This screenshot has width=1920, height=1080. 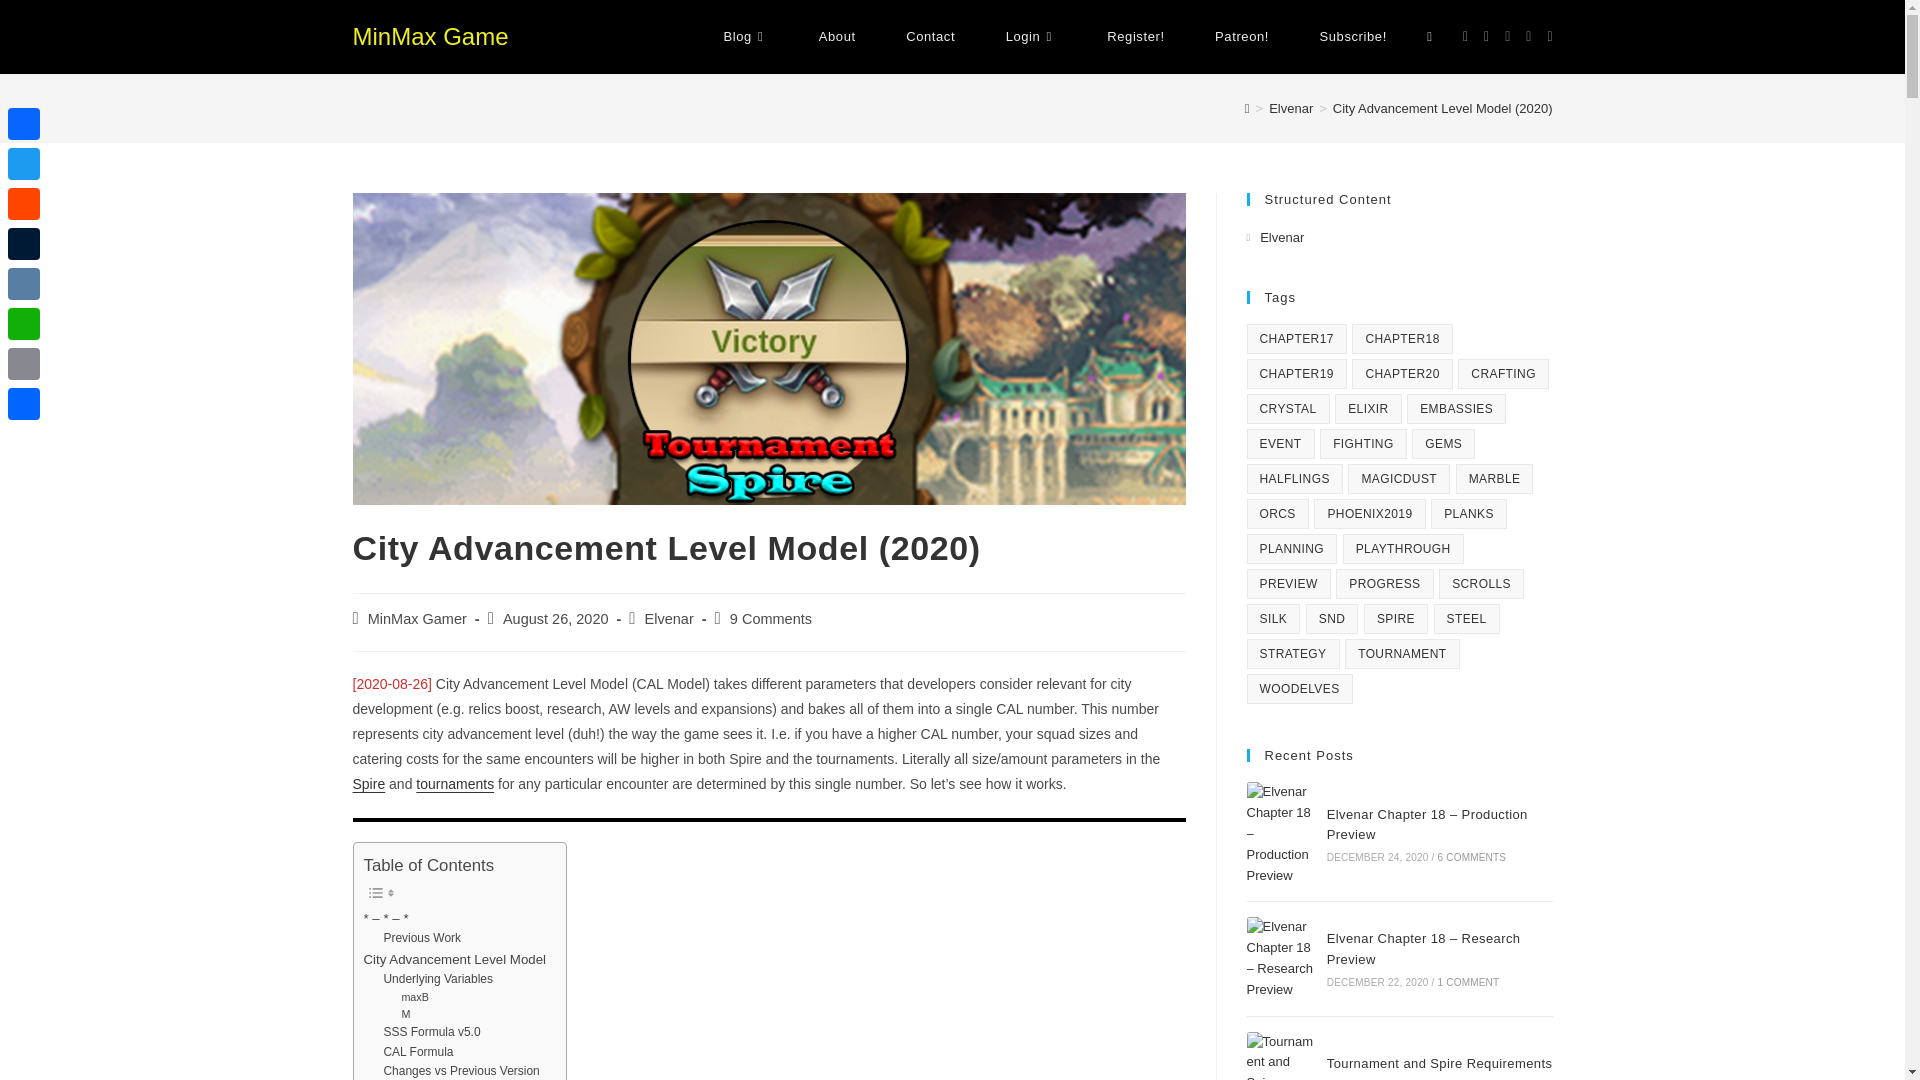 What do you see at coordinates (431, 1032) in the screenshot?
I see `SSS Formula v5.0` at bounding box center [431, 1032].